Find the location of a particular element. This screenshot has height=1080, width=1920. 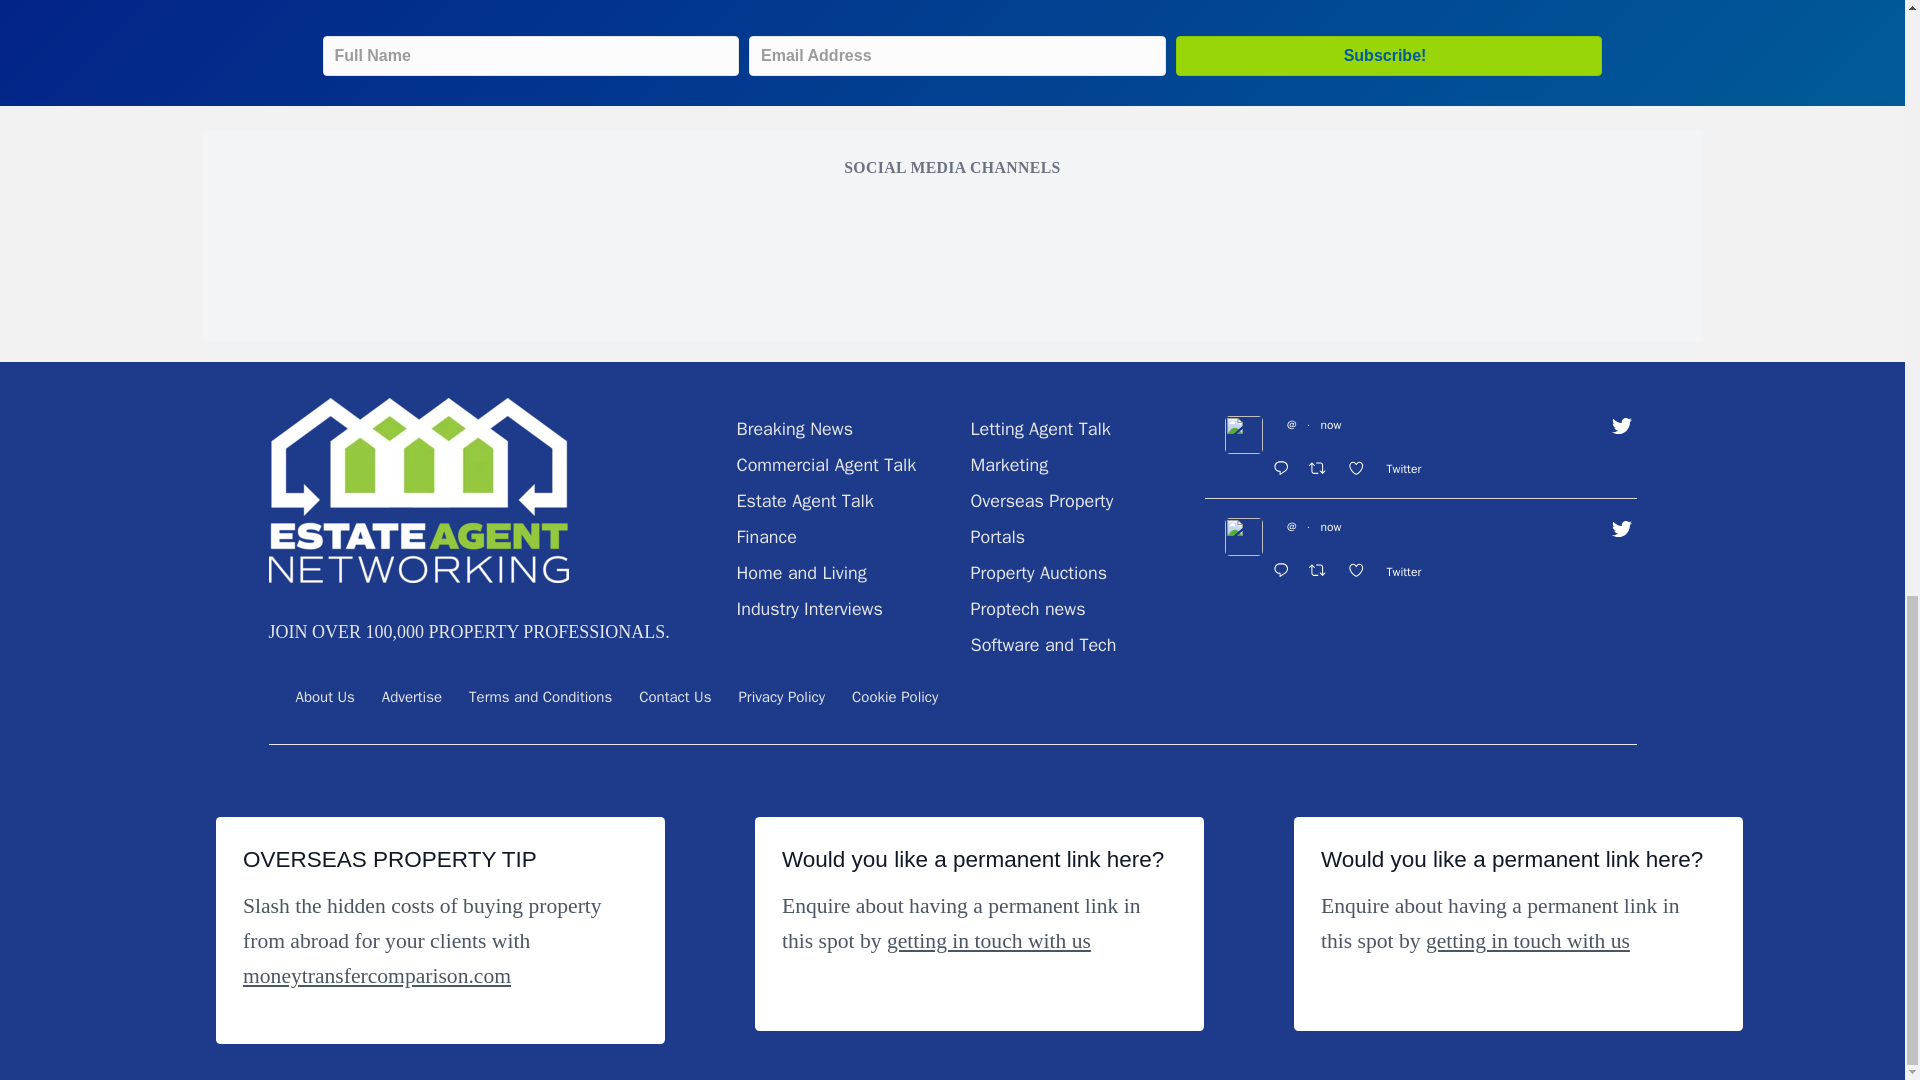

Home and Living is located at coordinates (800, 572).